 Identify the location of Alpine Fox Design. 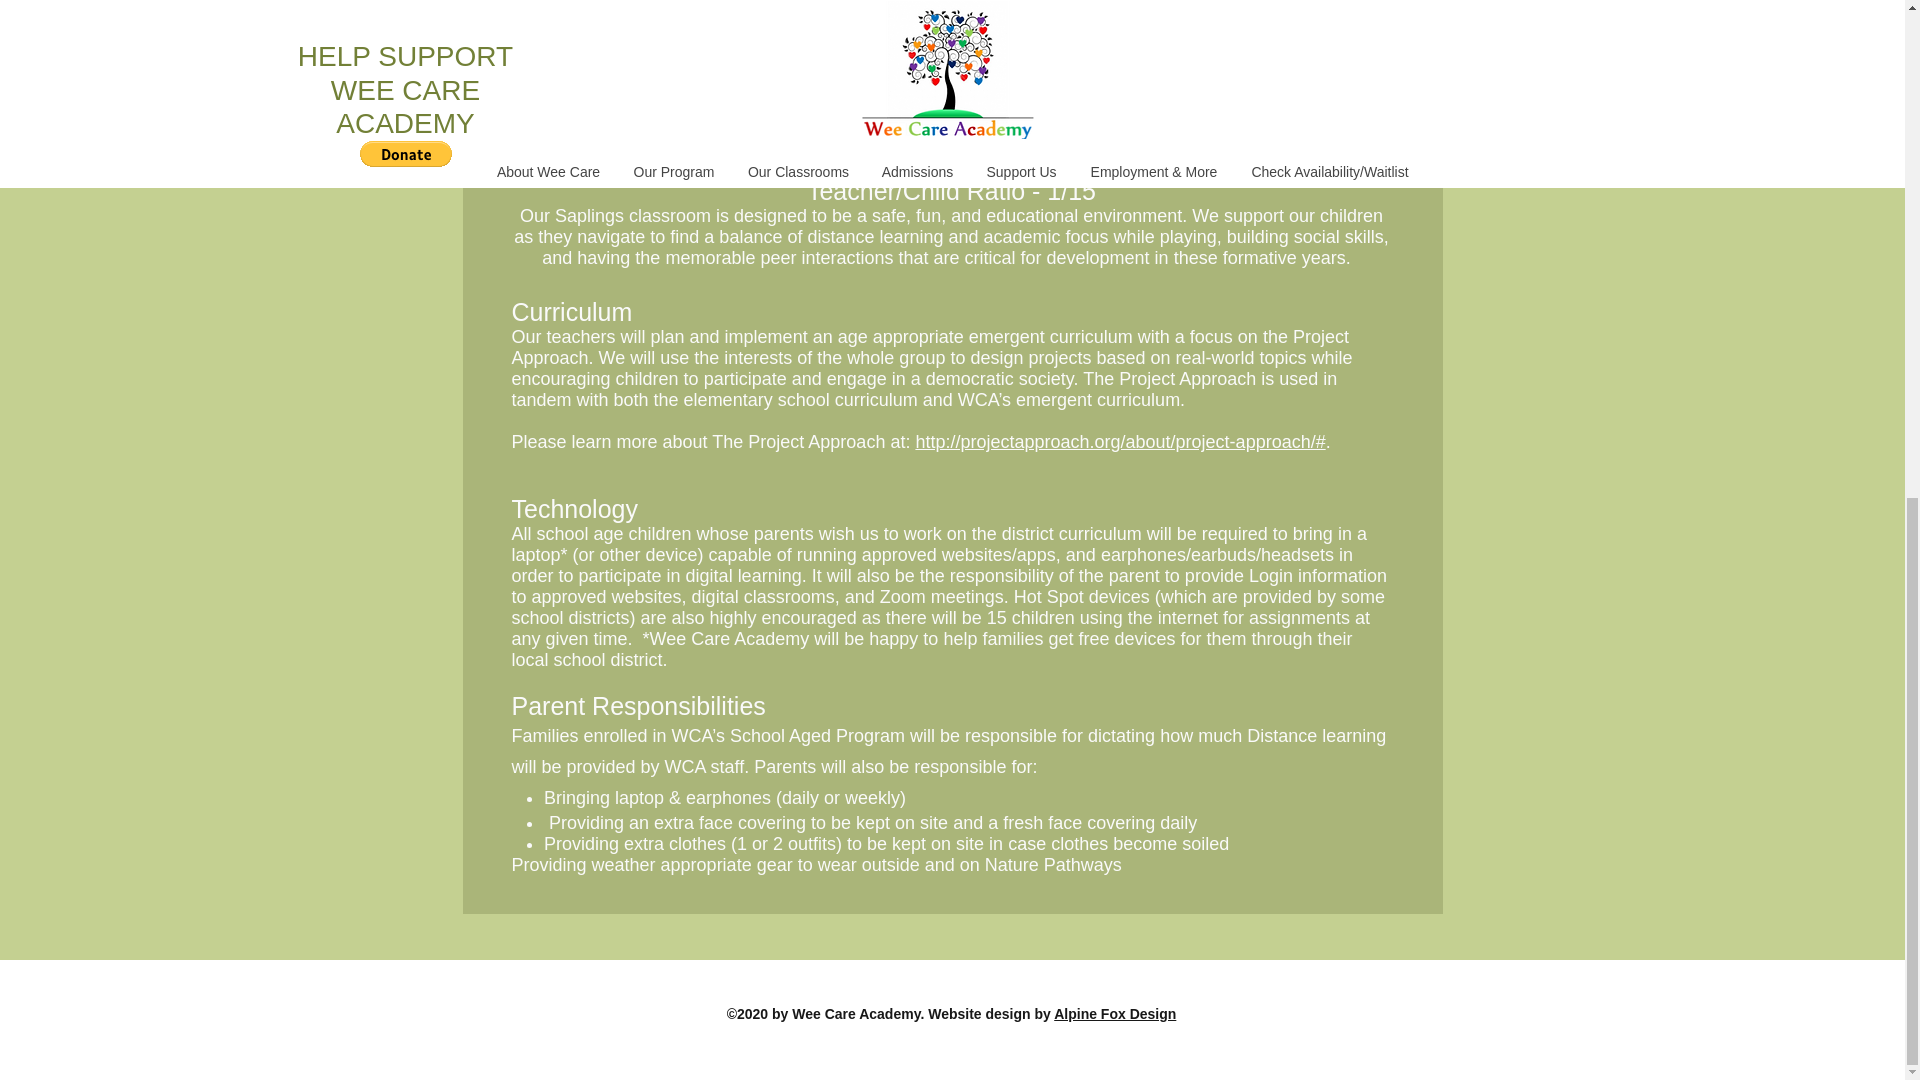
(1114, 1013).